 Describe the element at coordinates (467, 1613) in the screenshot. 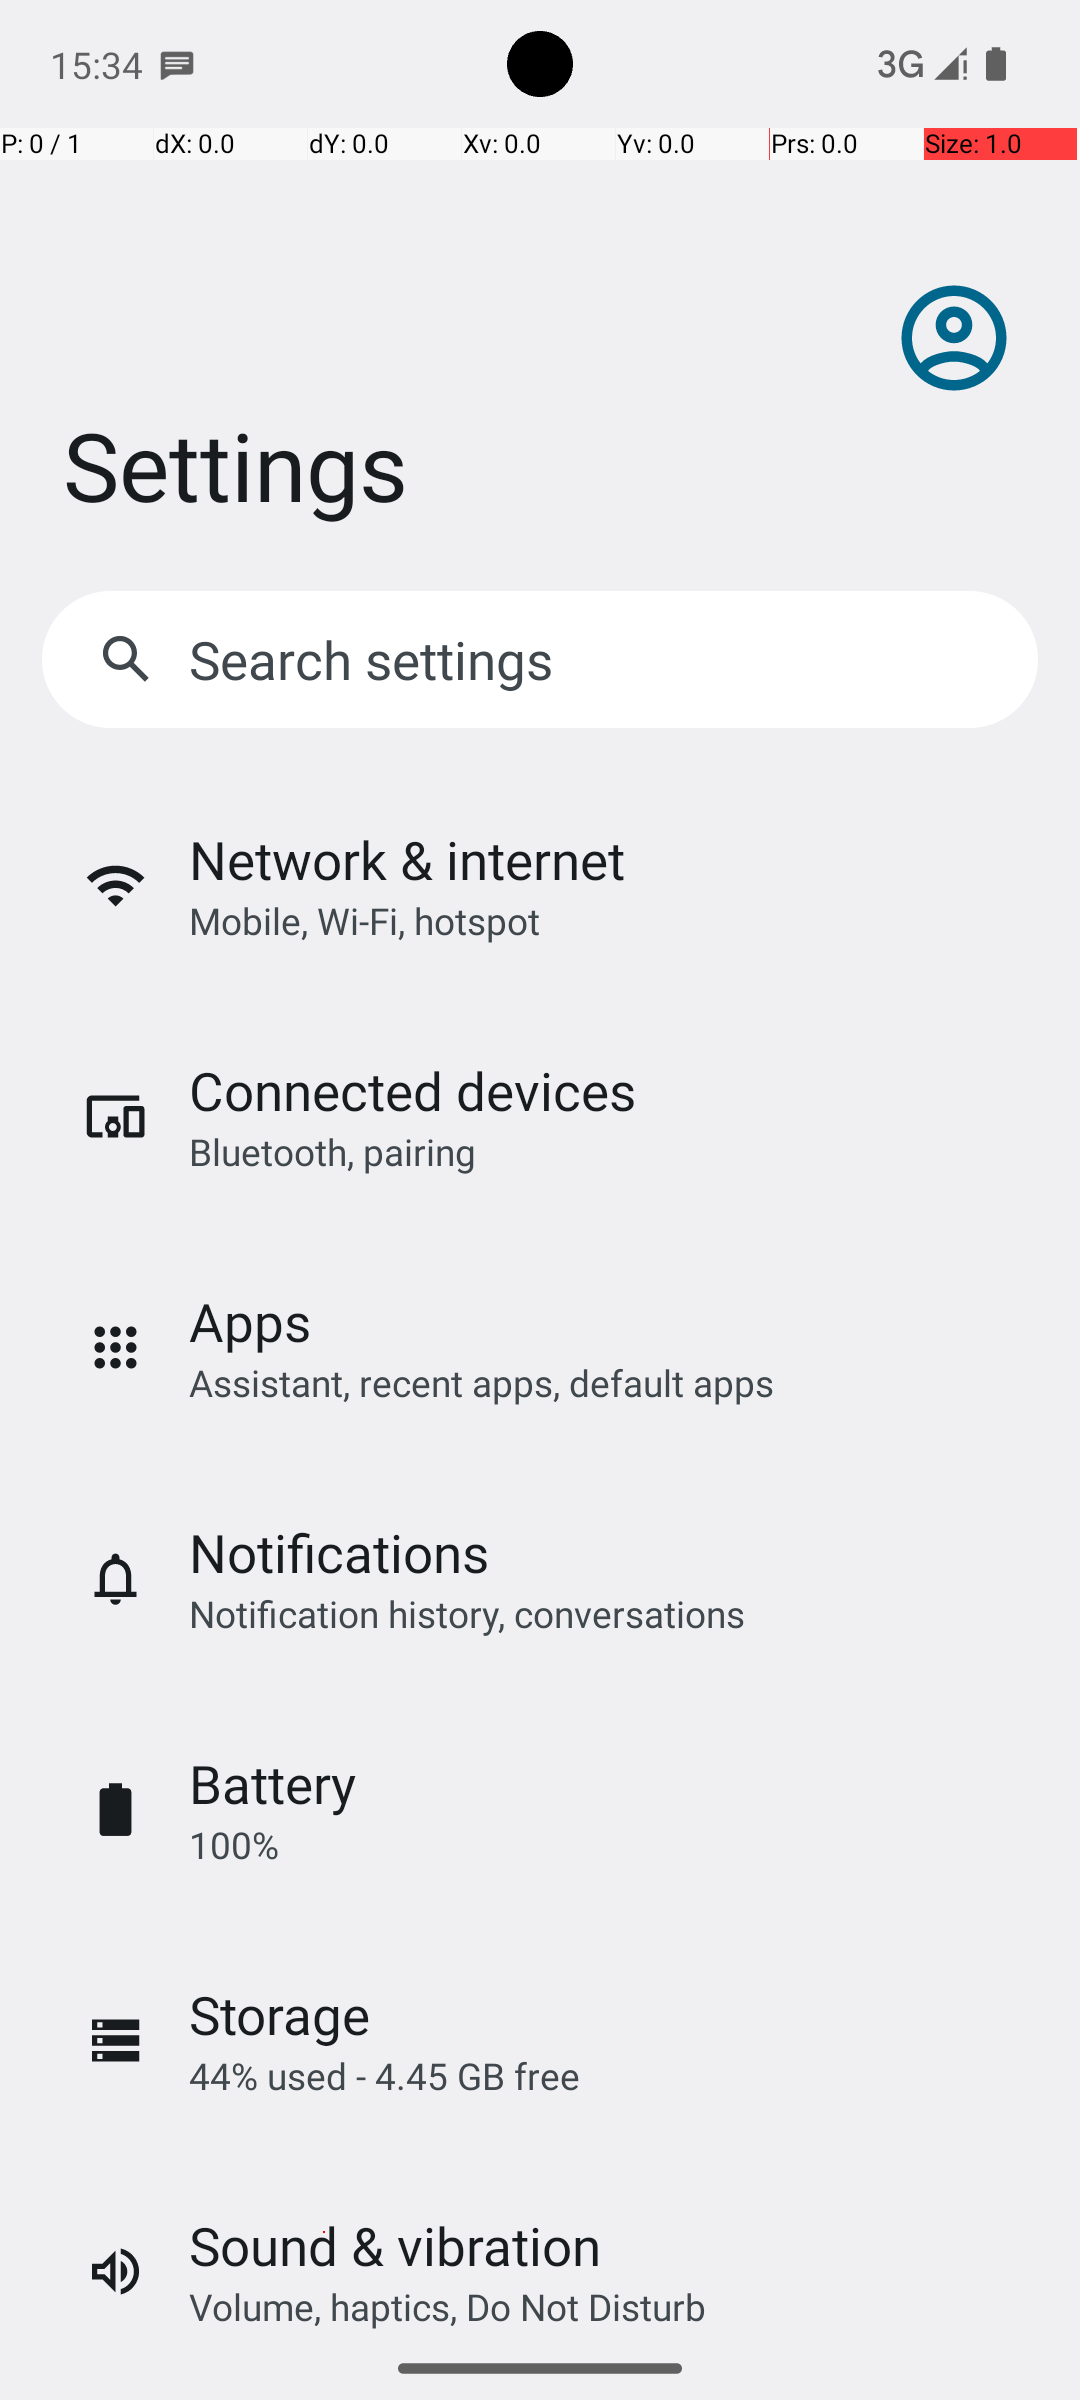

I see `Notification history, conversations` at that location.